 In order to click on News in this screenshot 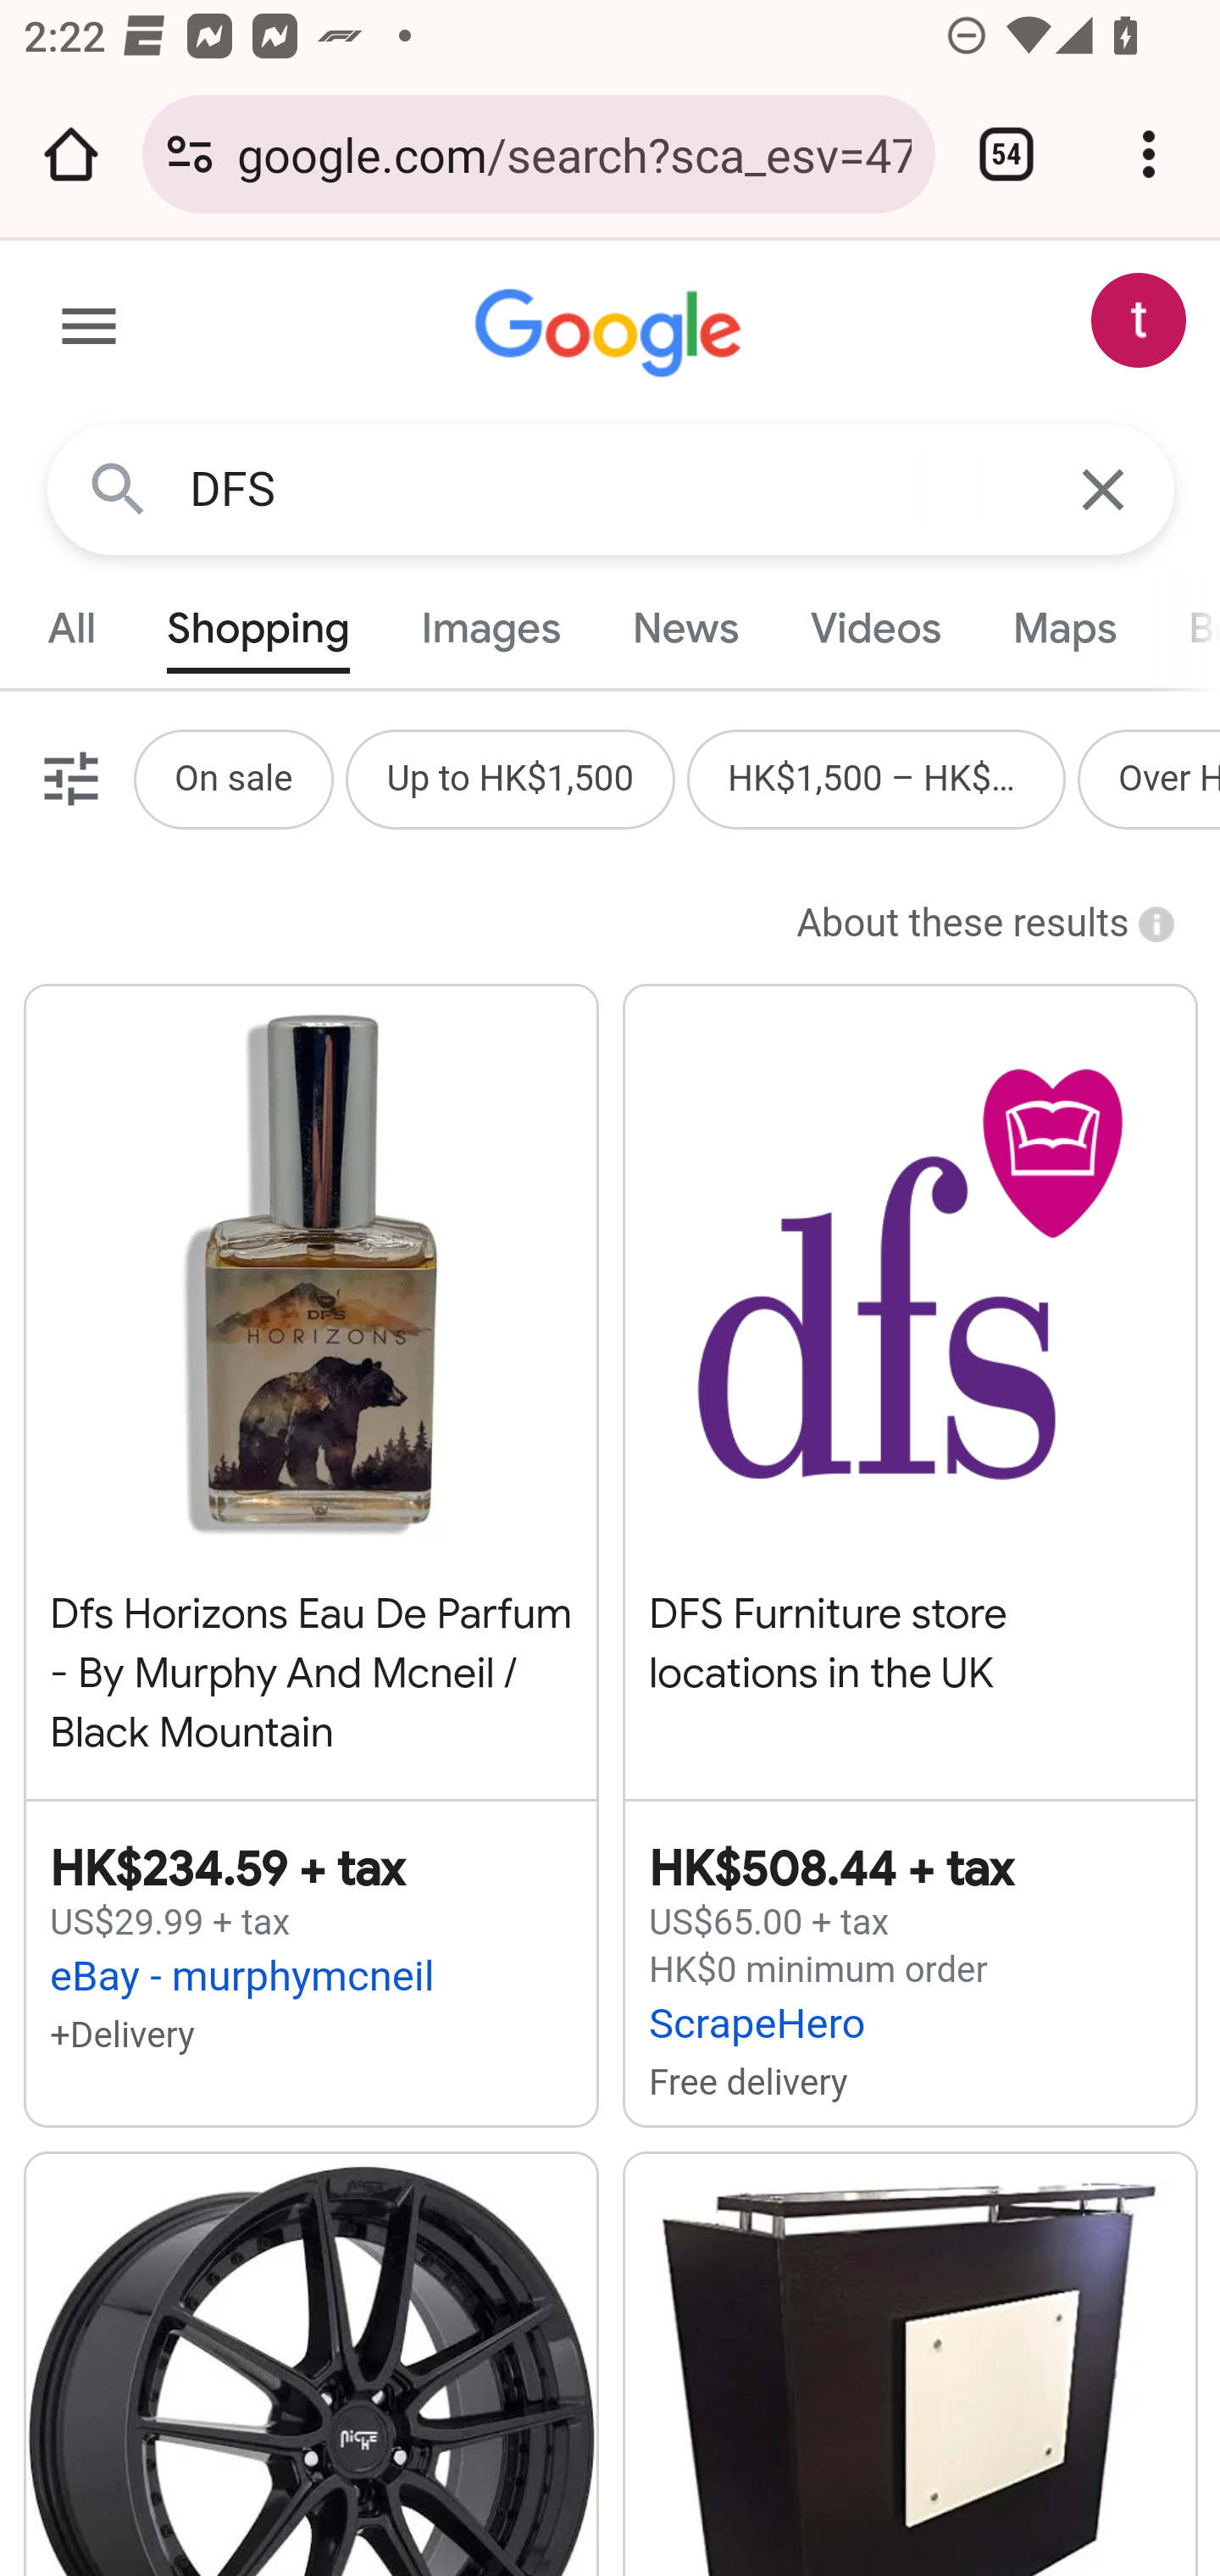, I will do `click(686, 628)`.